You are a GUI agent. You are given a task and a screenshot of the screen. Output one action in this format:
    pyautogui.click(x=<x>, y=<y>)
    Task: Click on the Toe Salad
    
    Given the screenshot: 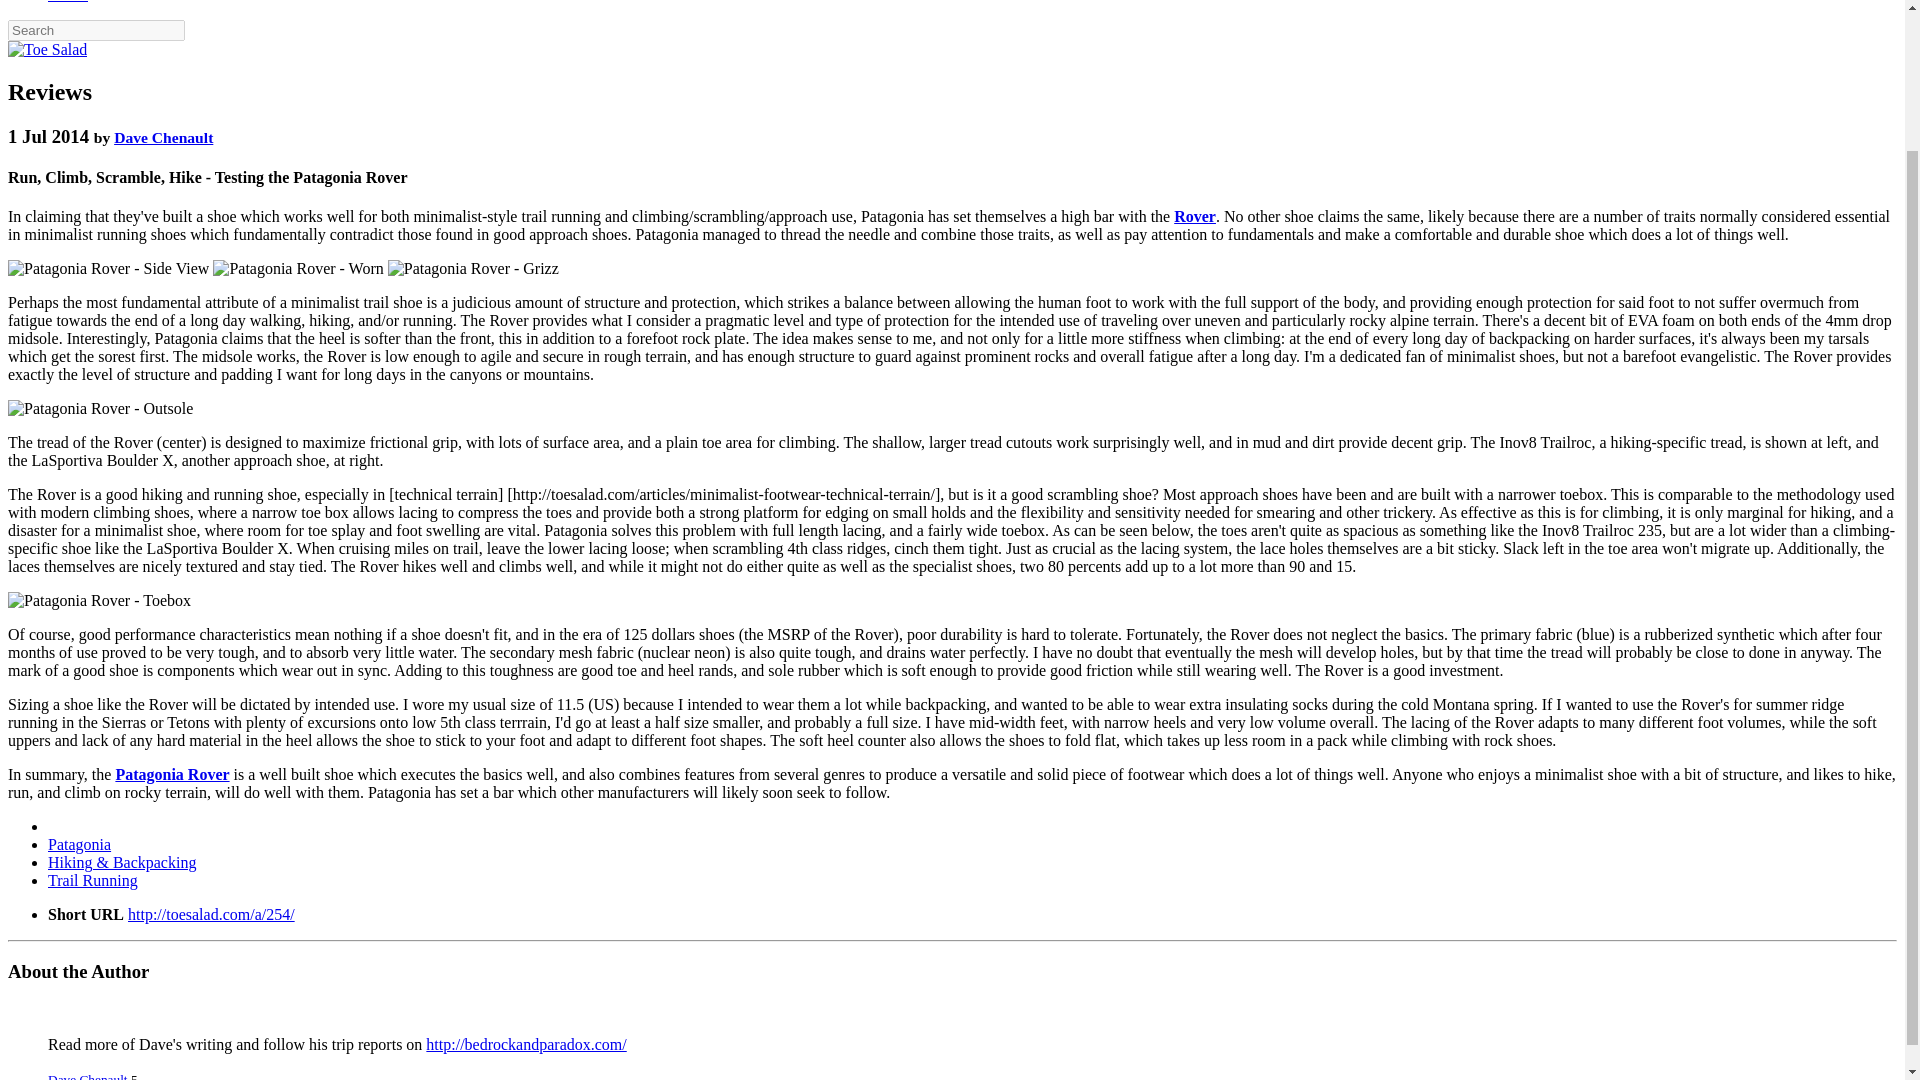 What is the action you would take?
    pyautogui.click(x=46, y=50)
    